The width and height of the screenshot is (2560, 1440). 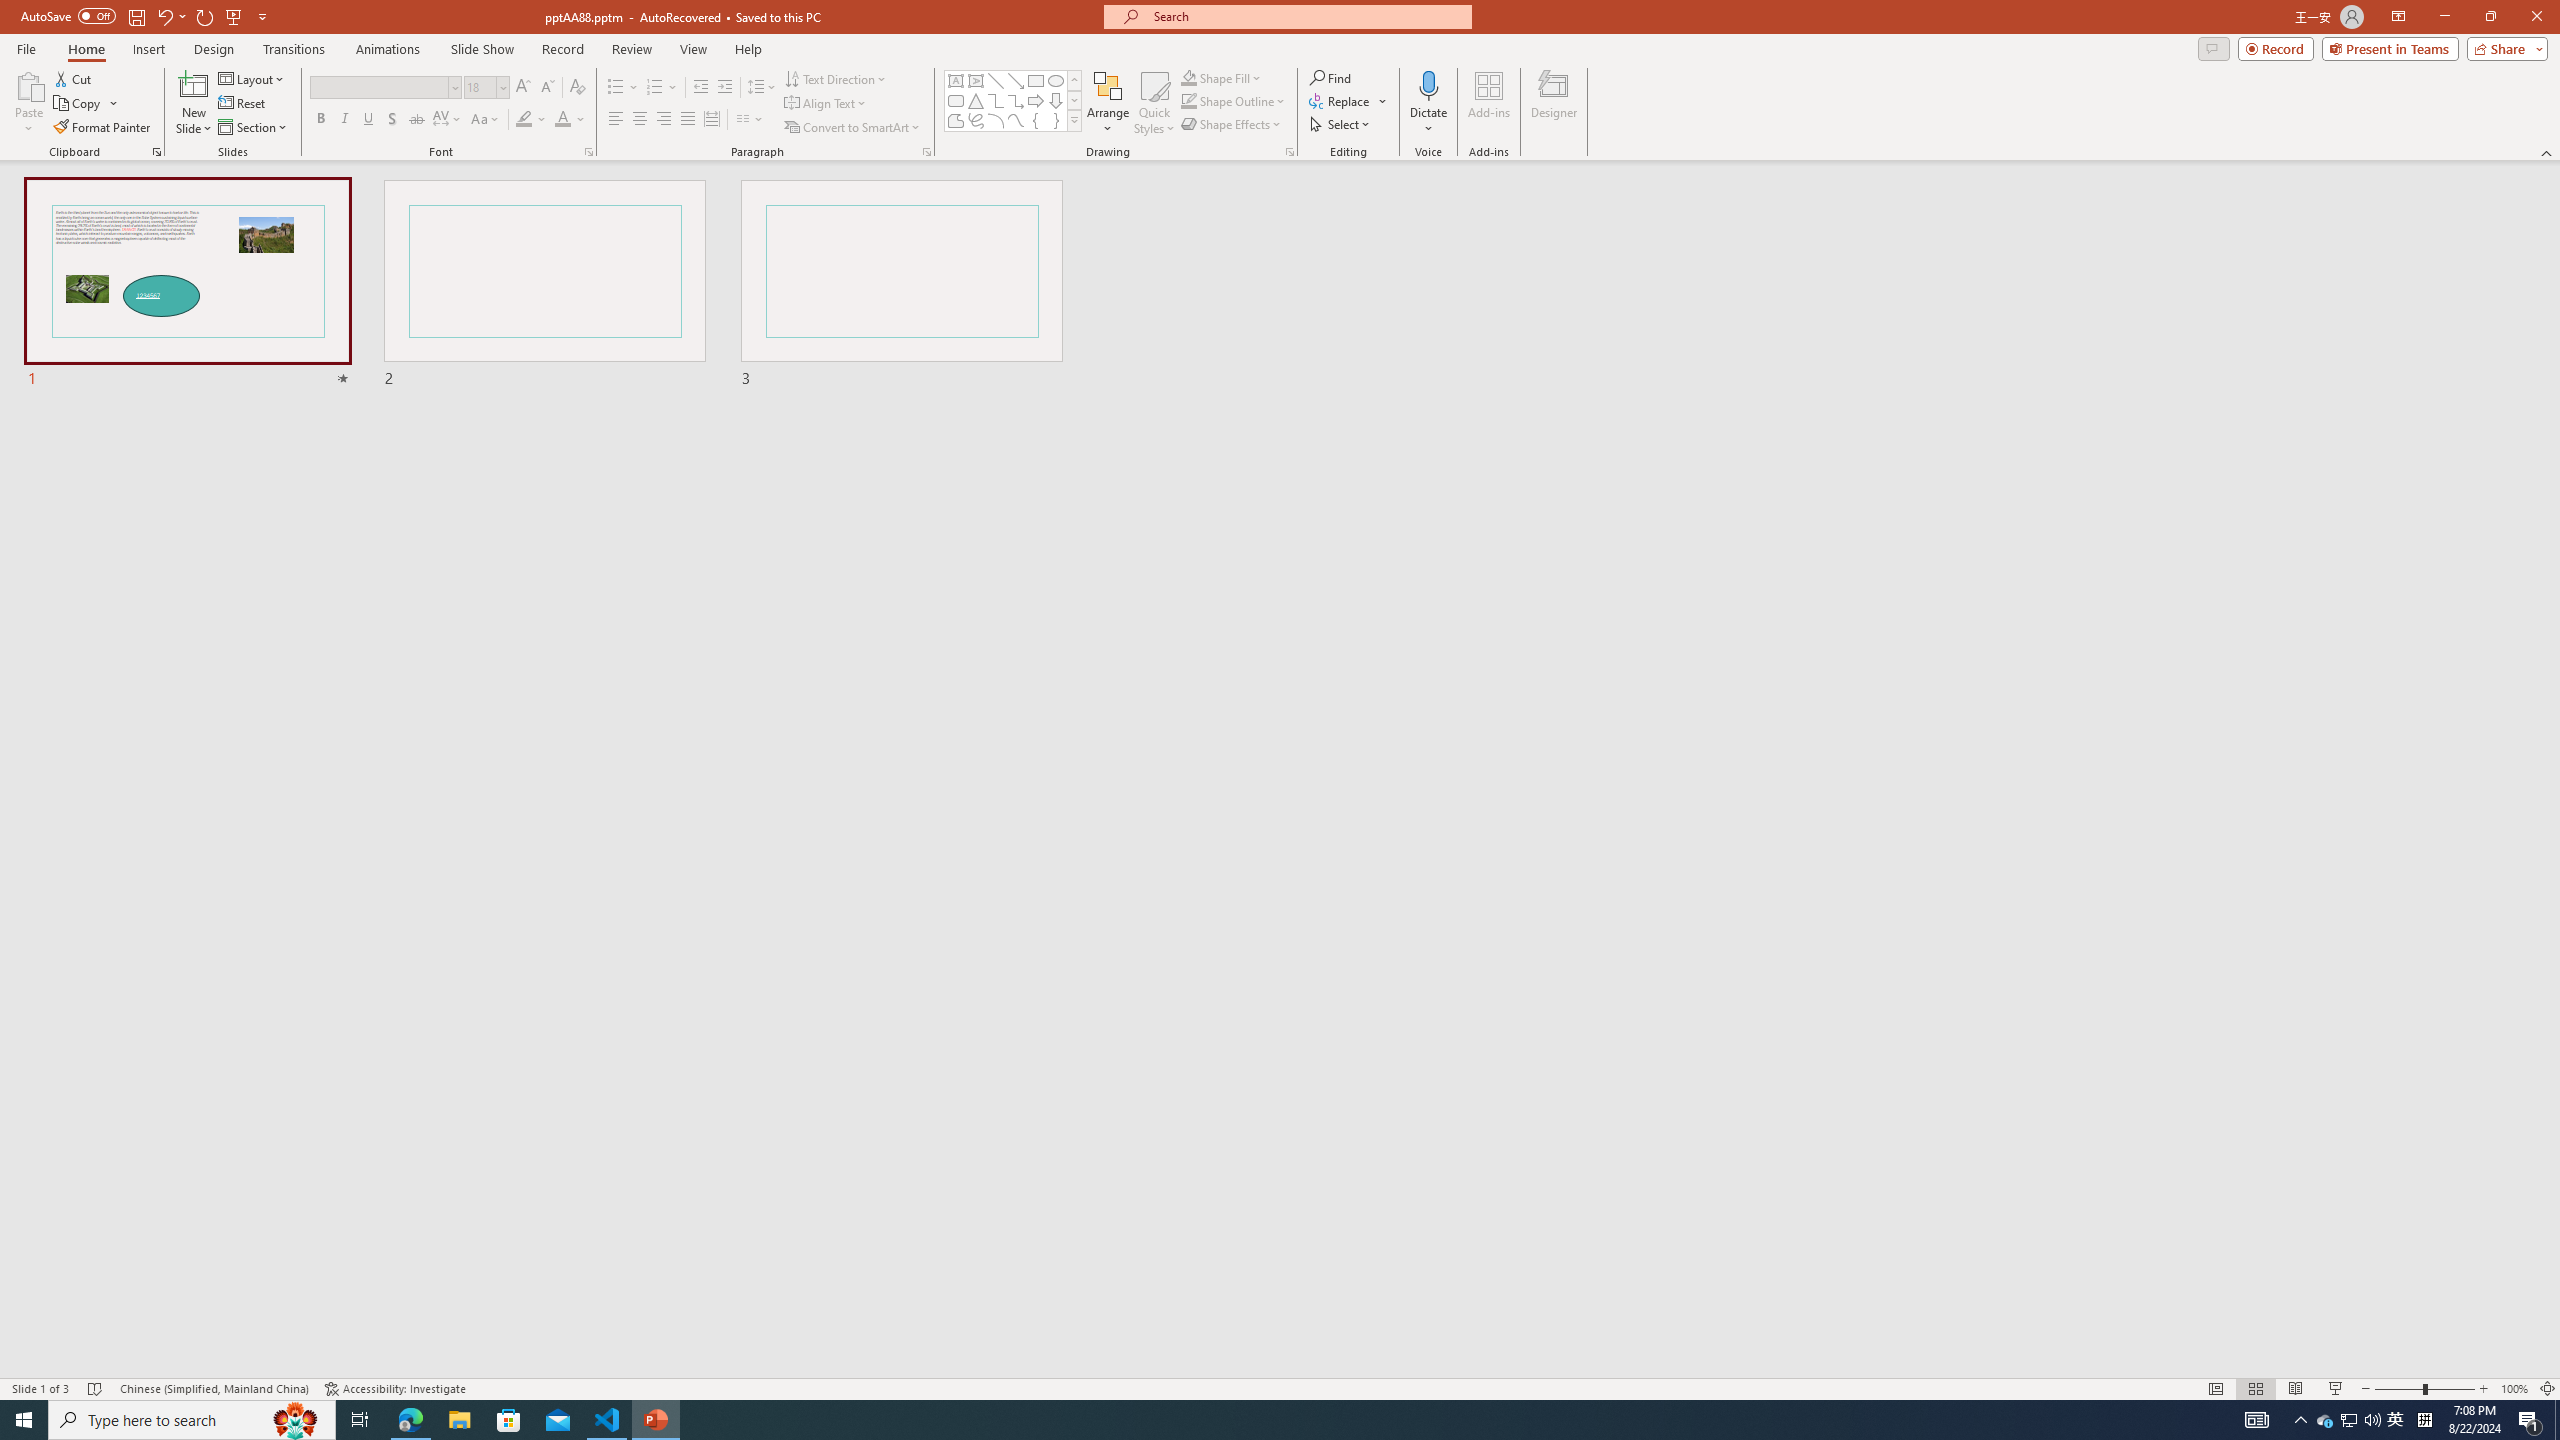 What do you see at coordinates (975, 120) in the screenshot?
I see `Freeform: Scribble` at bounding box center [975, 120].